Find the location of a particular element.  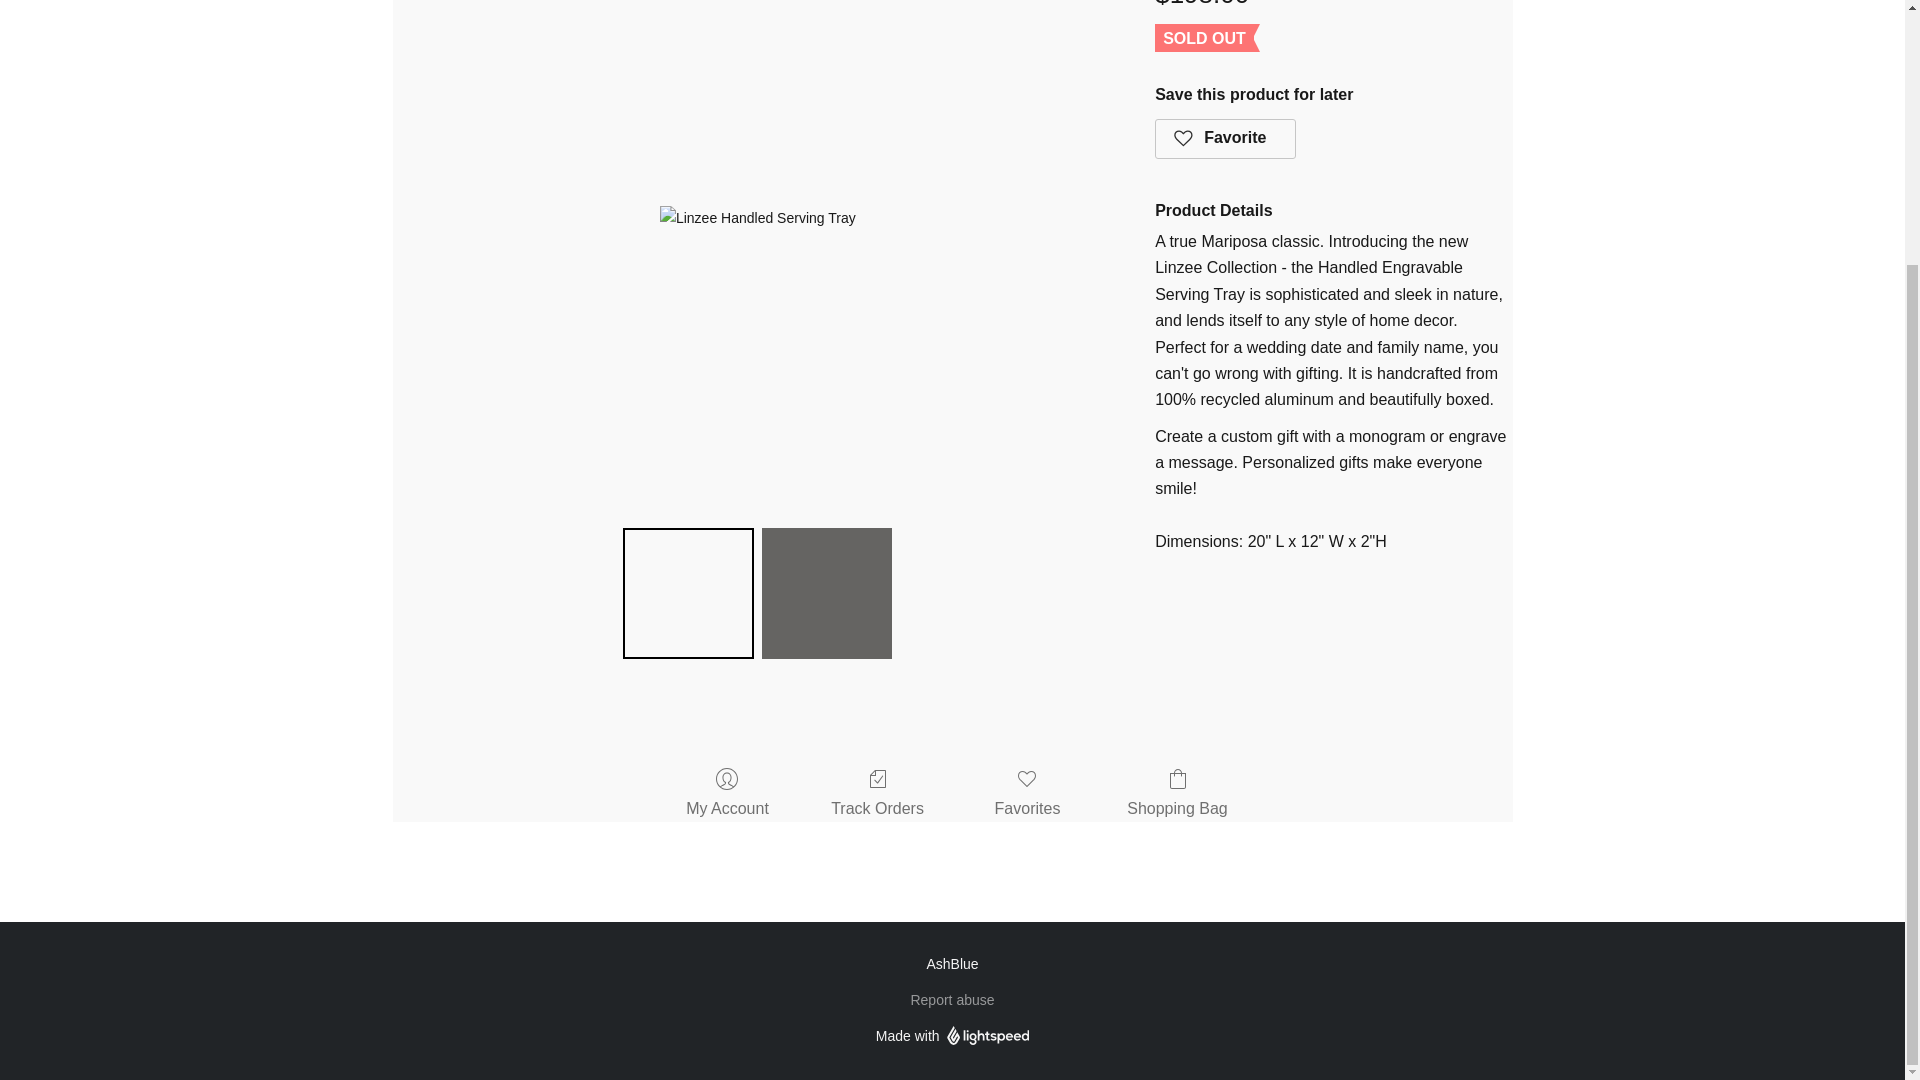

Track Orders is located at coordinates (877, 794).